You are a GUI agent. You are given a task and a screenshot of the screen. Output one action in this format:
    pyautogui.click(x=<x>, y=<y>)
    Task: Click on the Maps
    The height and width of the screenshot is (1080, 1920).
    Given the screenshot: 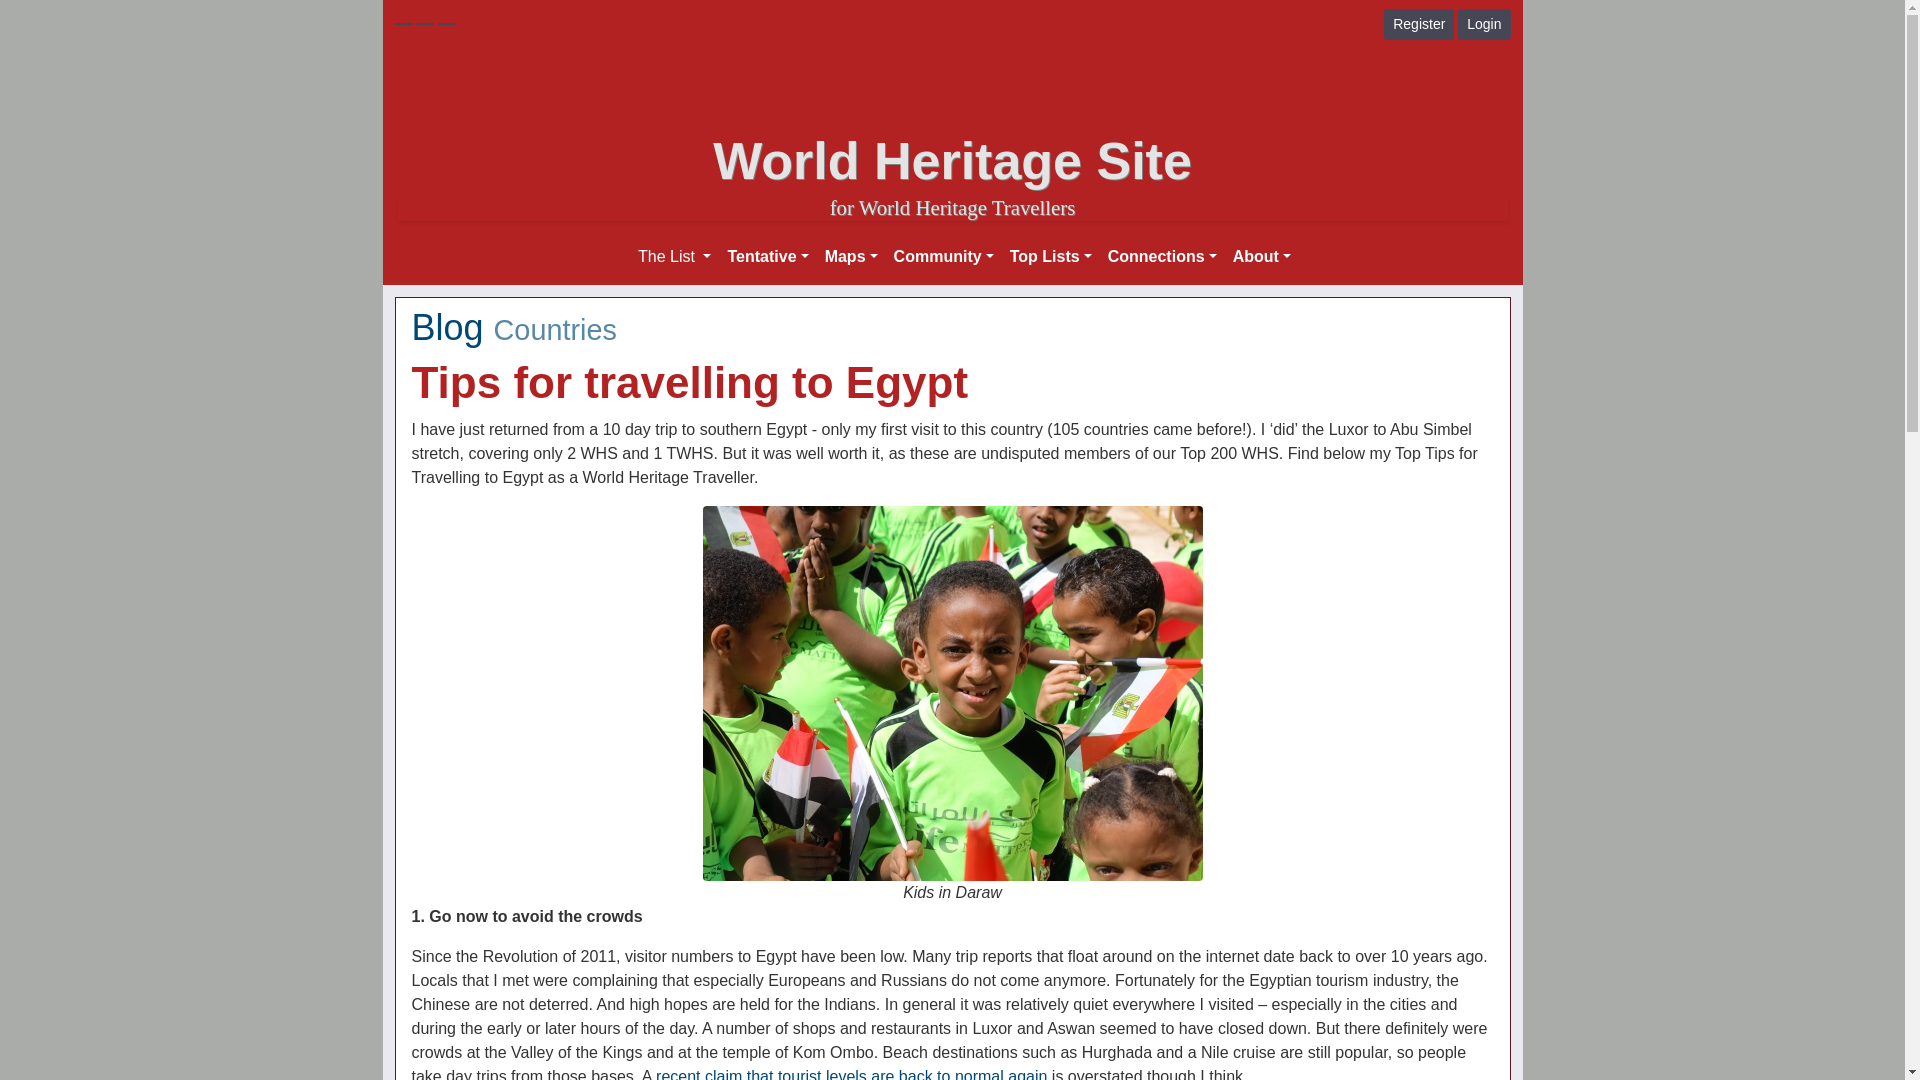 What is the action you would take?
    pyautogui.click(x=851, y=256)
    